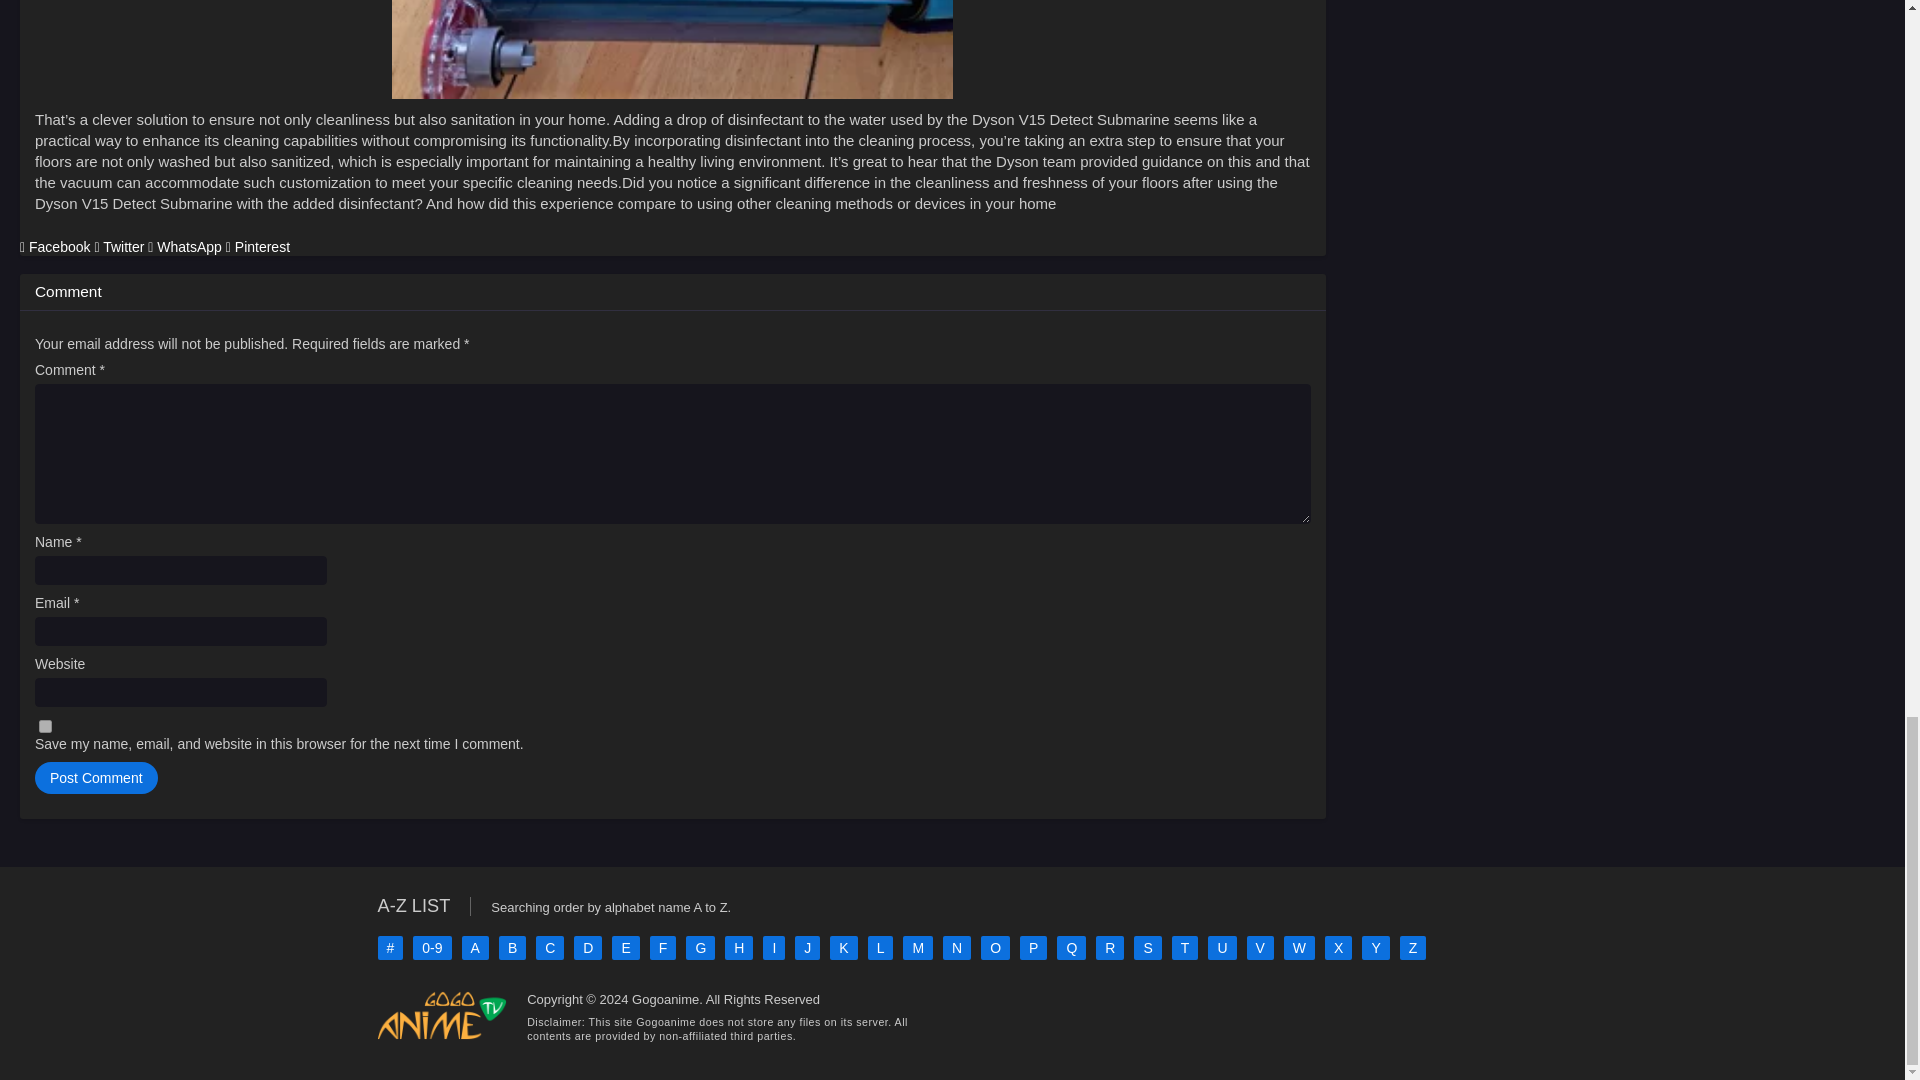 The image size is (1920, 1080). Describe the element at coordinates (186, 246) in the screenshot. I see `WhatsApp` at that location.